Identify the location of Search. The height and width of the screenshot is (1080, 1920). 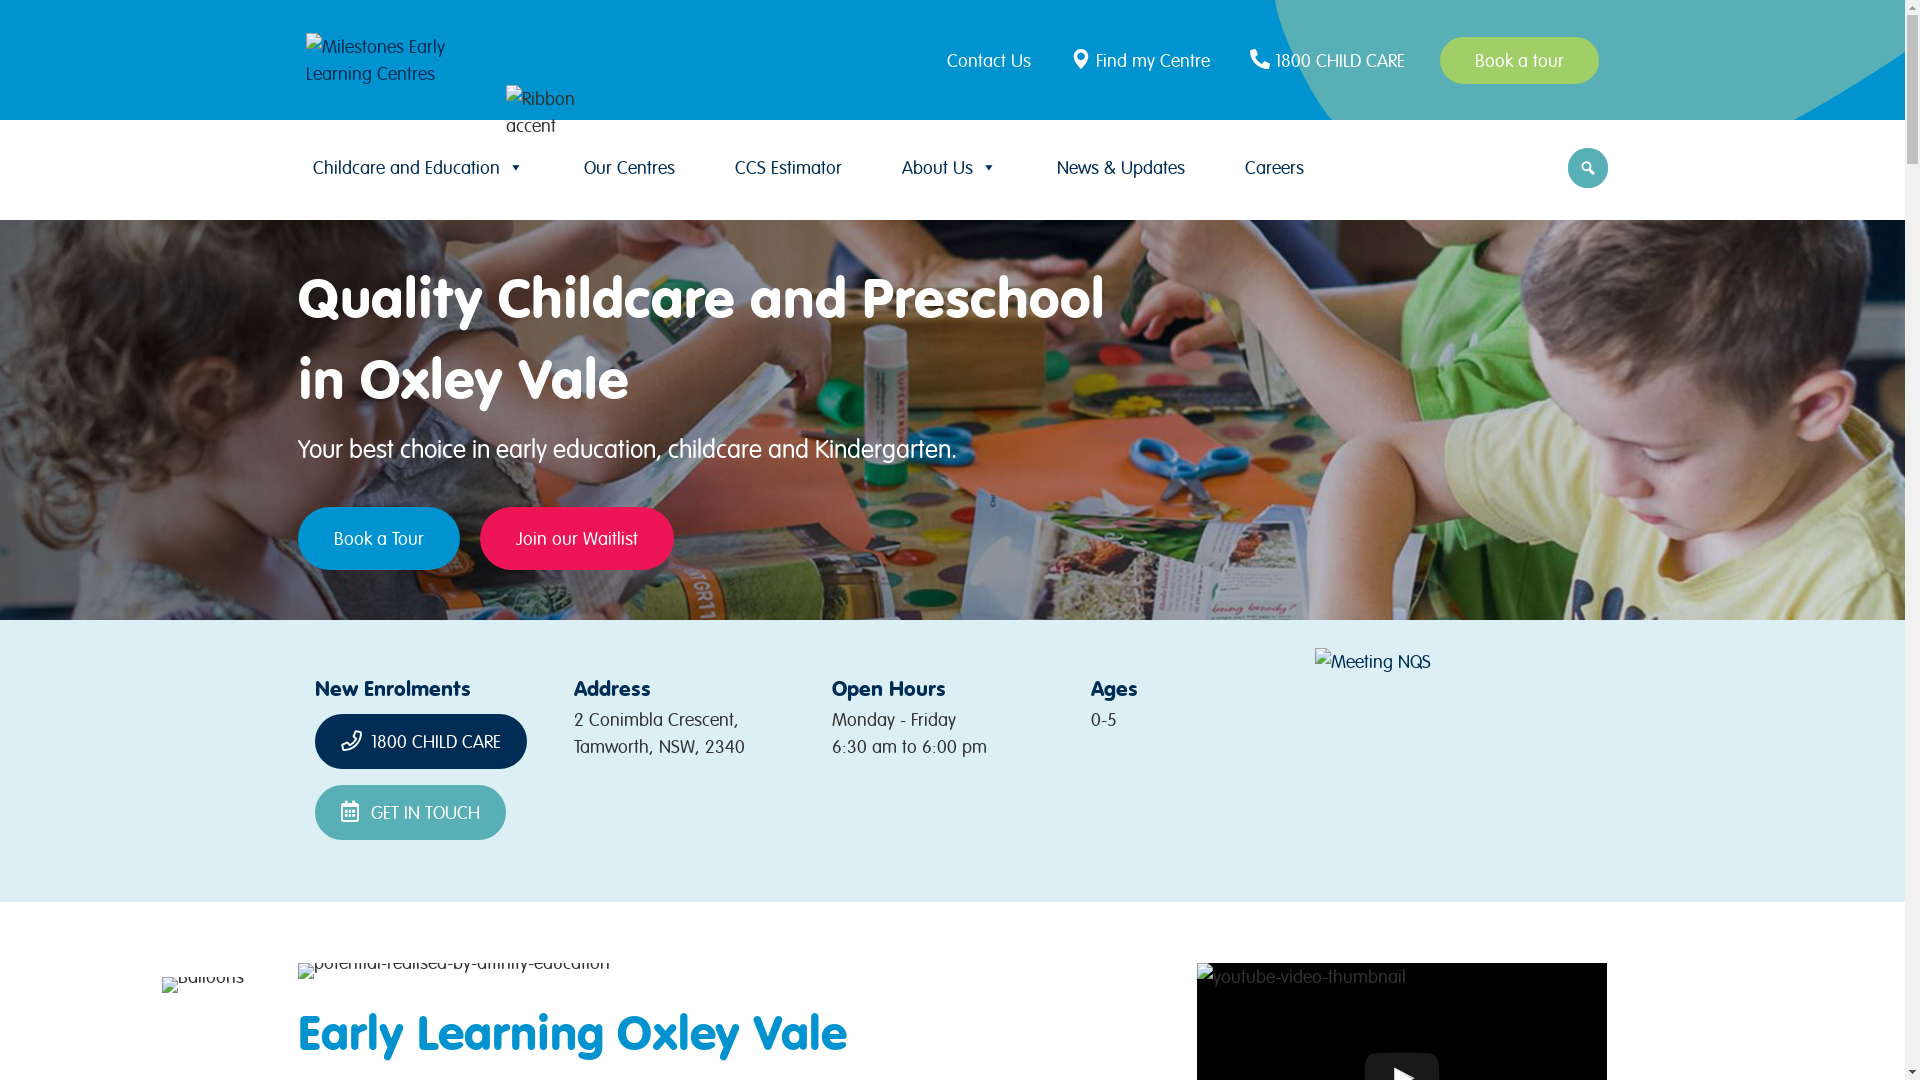
(20, 23).